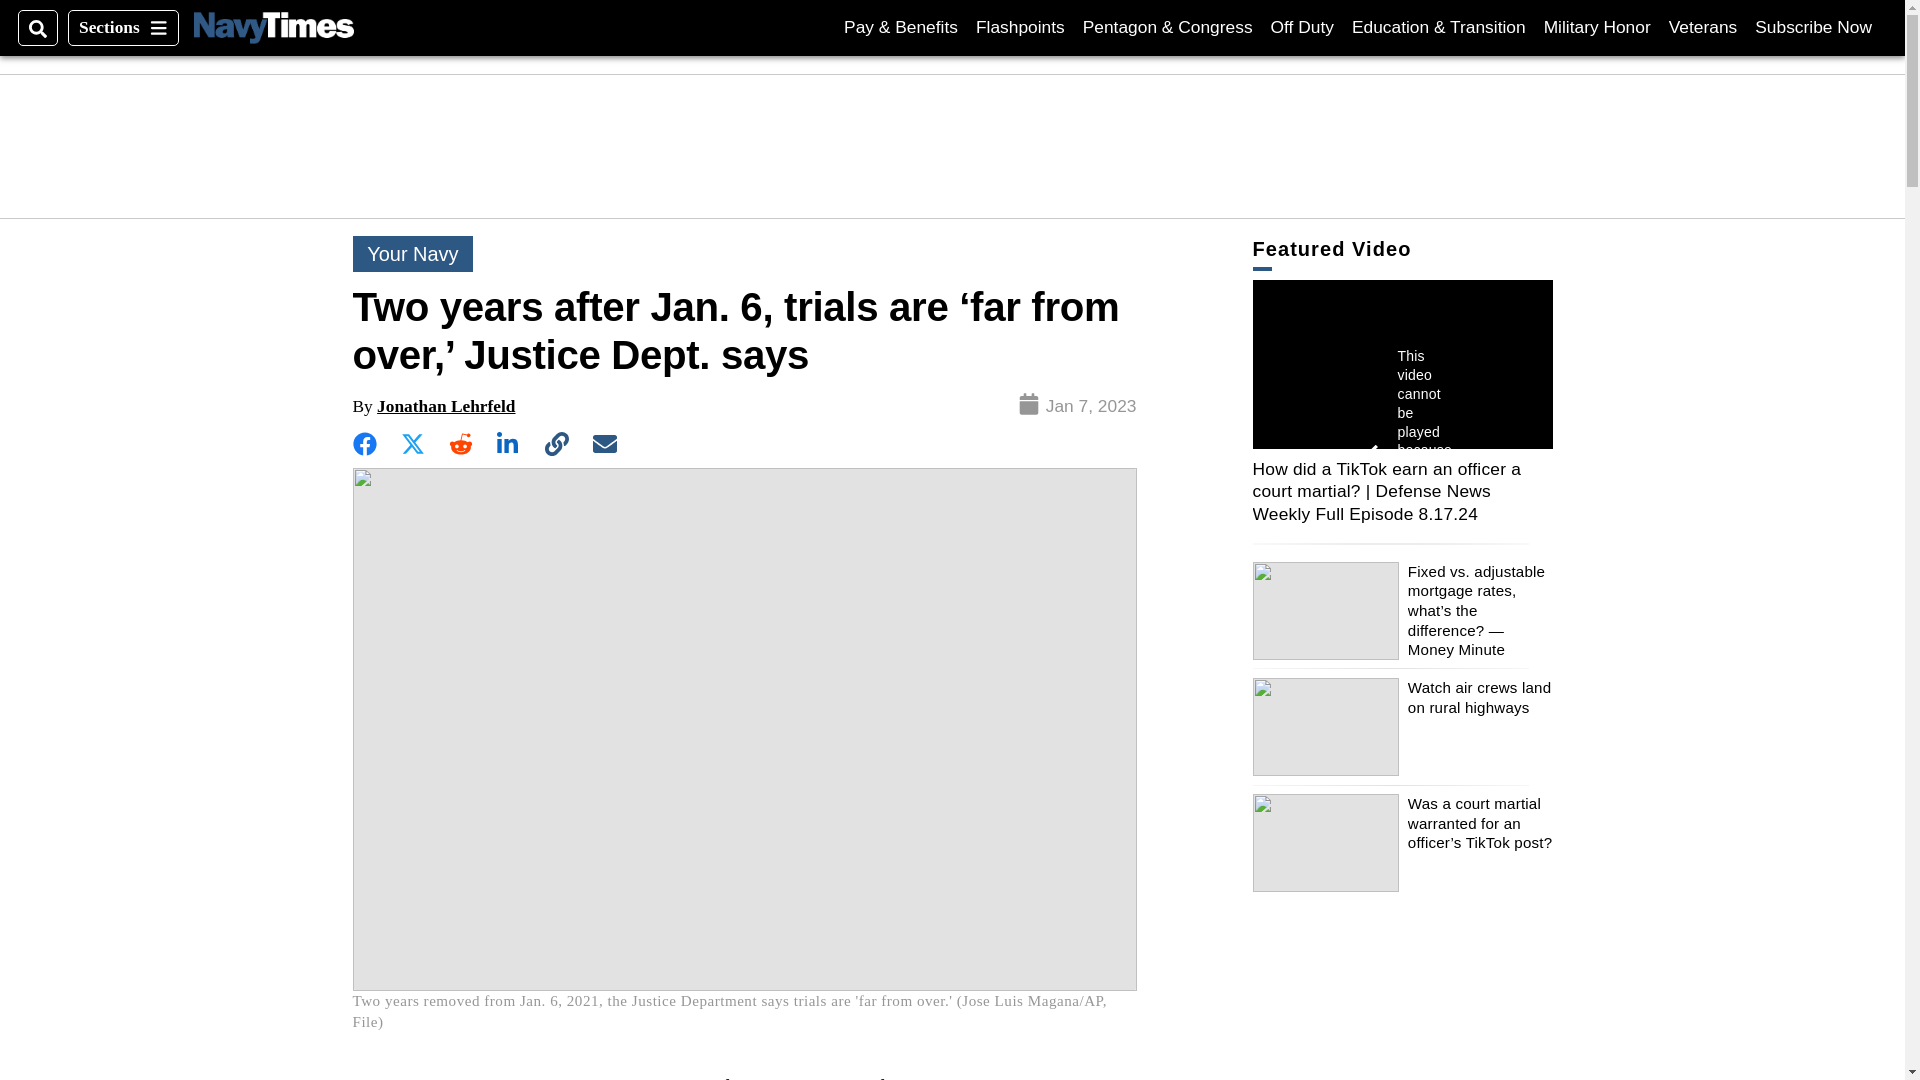 Image resolution: width=1920 pixels, height=1080 pixels. Describe the element at coordinates (1813, 27) in the screenshot. I see `Military Honor` at that location.